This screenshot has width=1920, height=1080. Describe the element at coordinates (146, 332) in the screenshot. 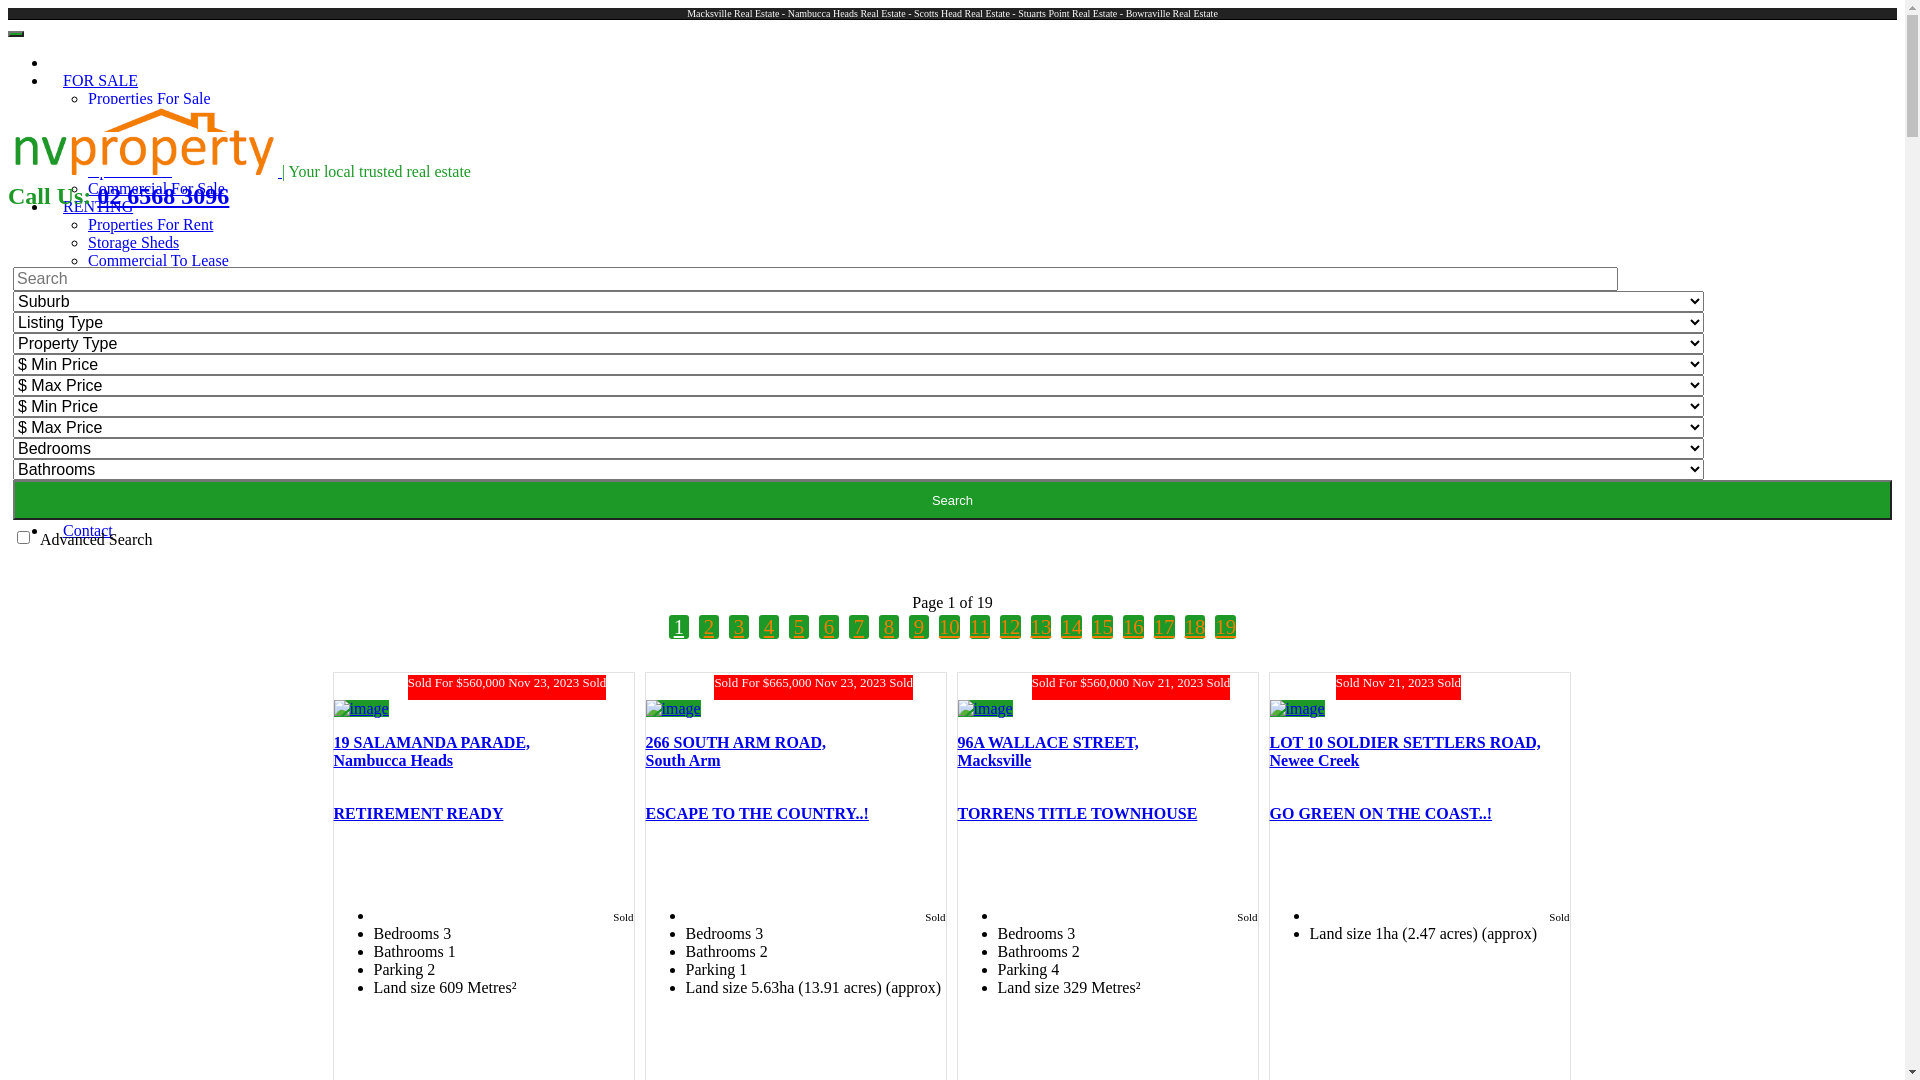

I see `Commercial Sales` at that location.